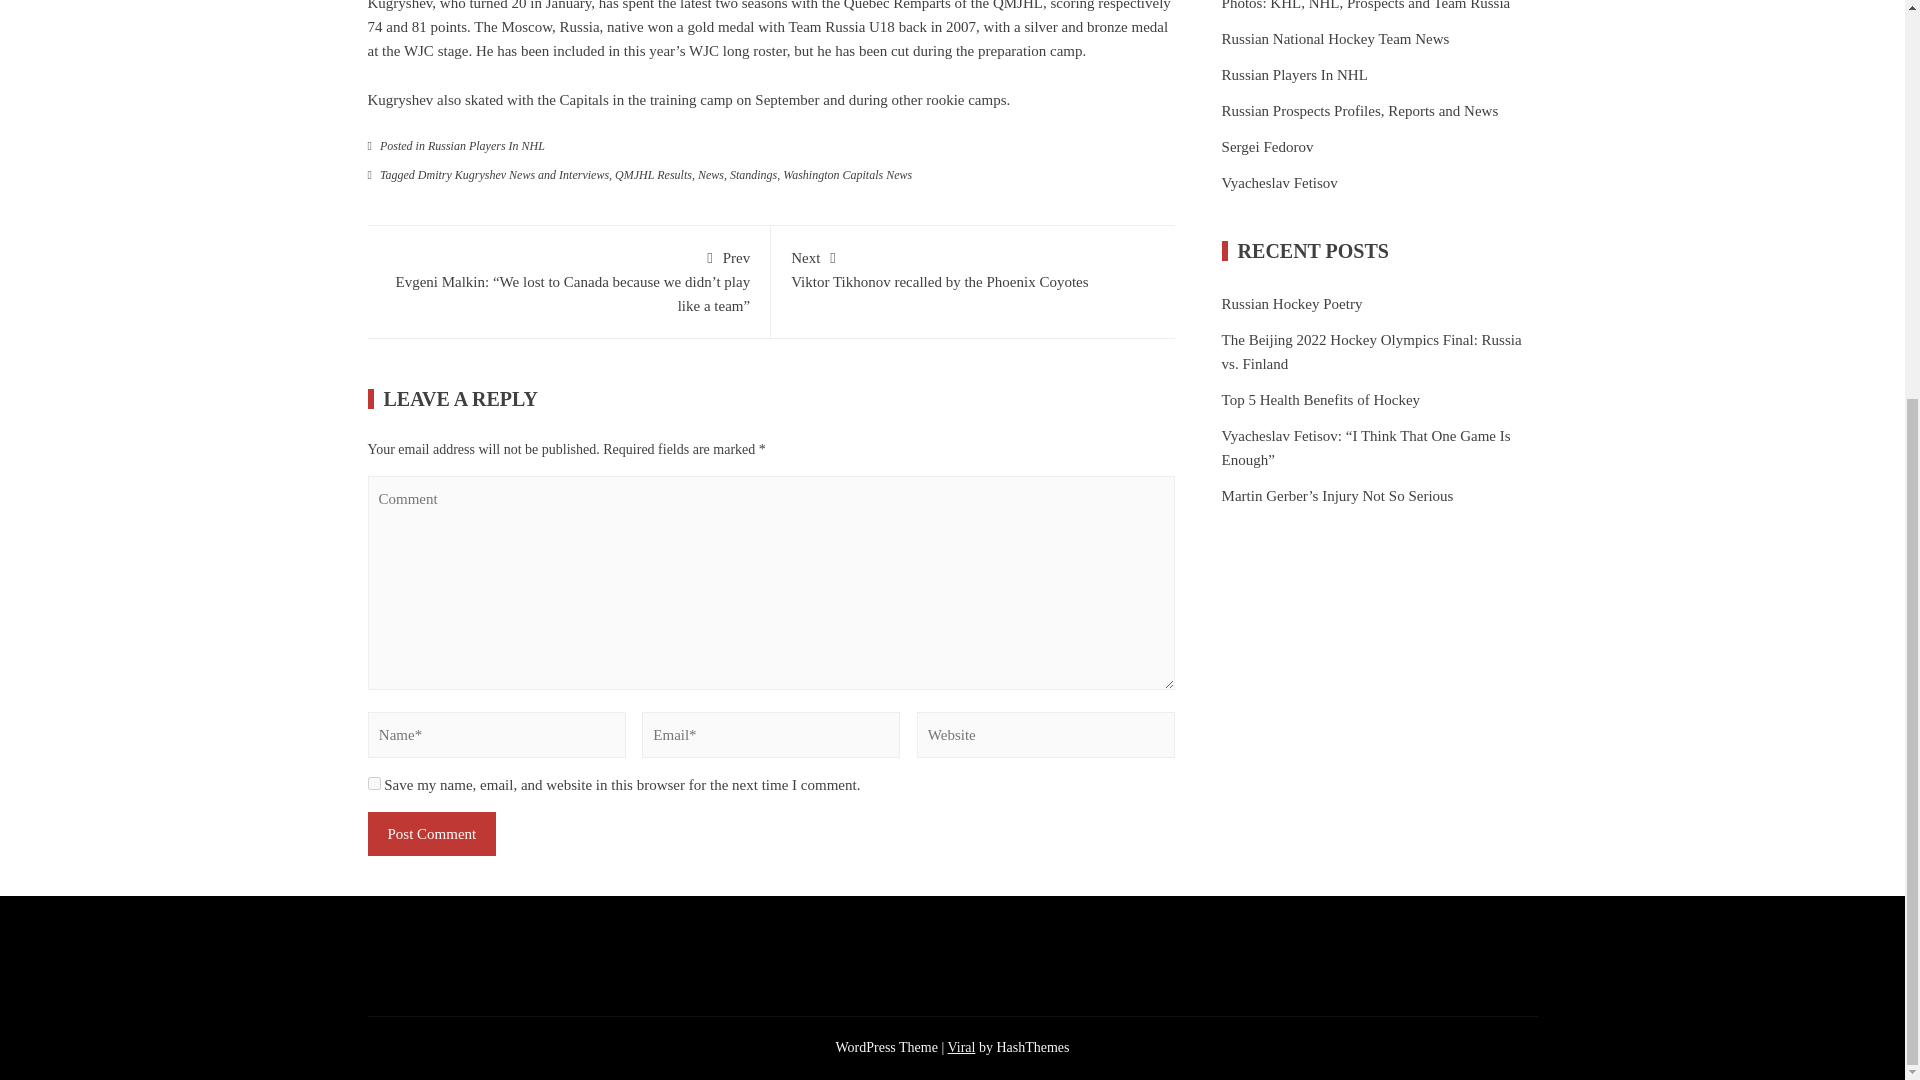 This screenshot has height=1080, width=1920. What do you see at coordinates (1280, 182) in the screenshot?
I see `Dmitry Kugryshev News and Interviews` at bounding box center [1280, 182].